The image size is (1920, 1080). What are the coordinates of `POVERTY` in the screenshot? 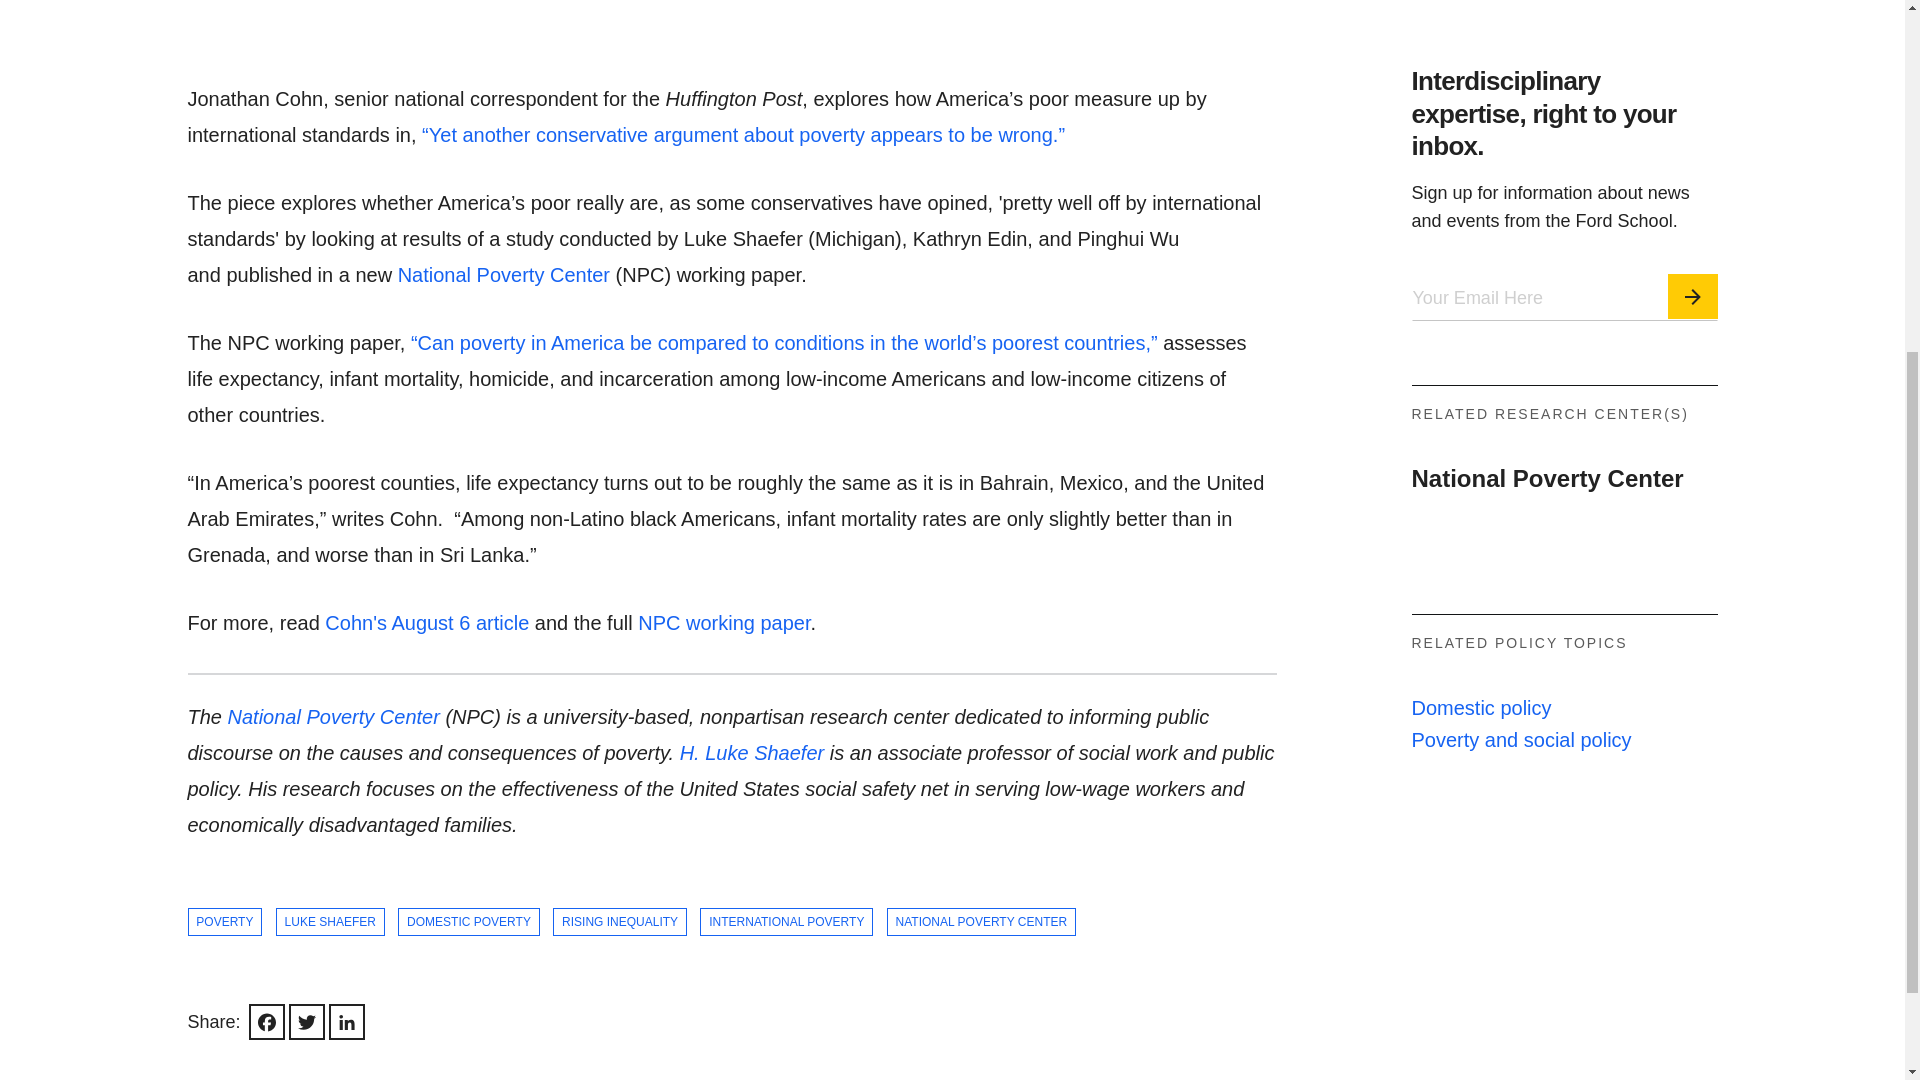 It's located at (226, 978).